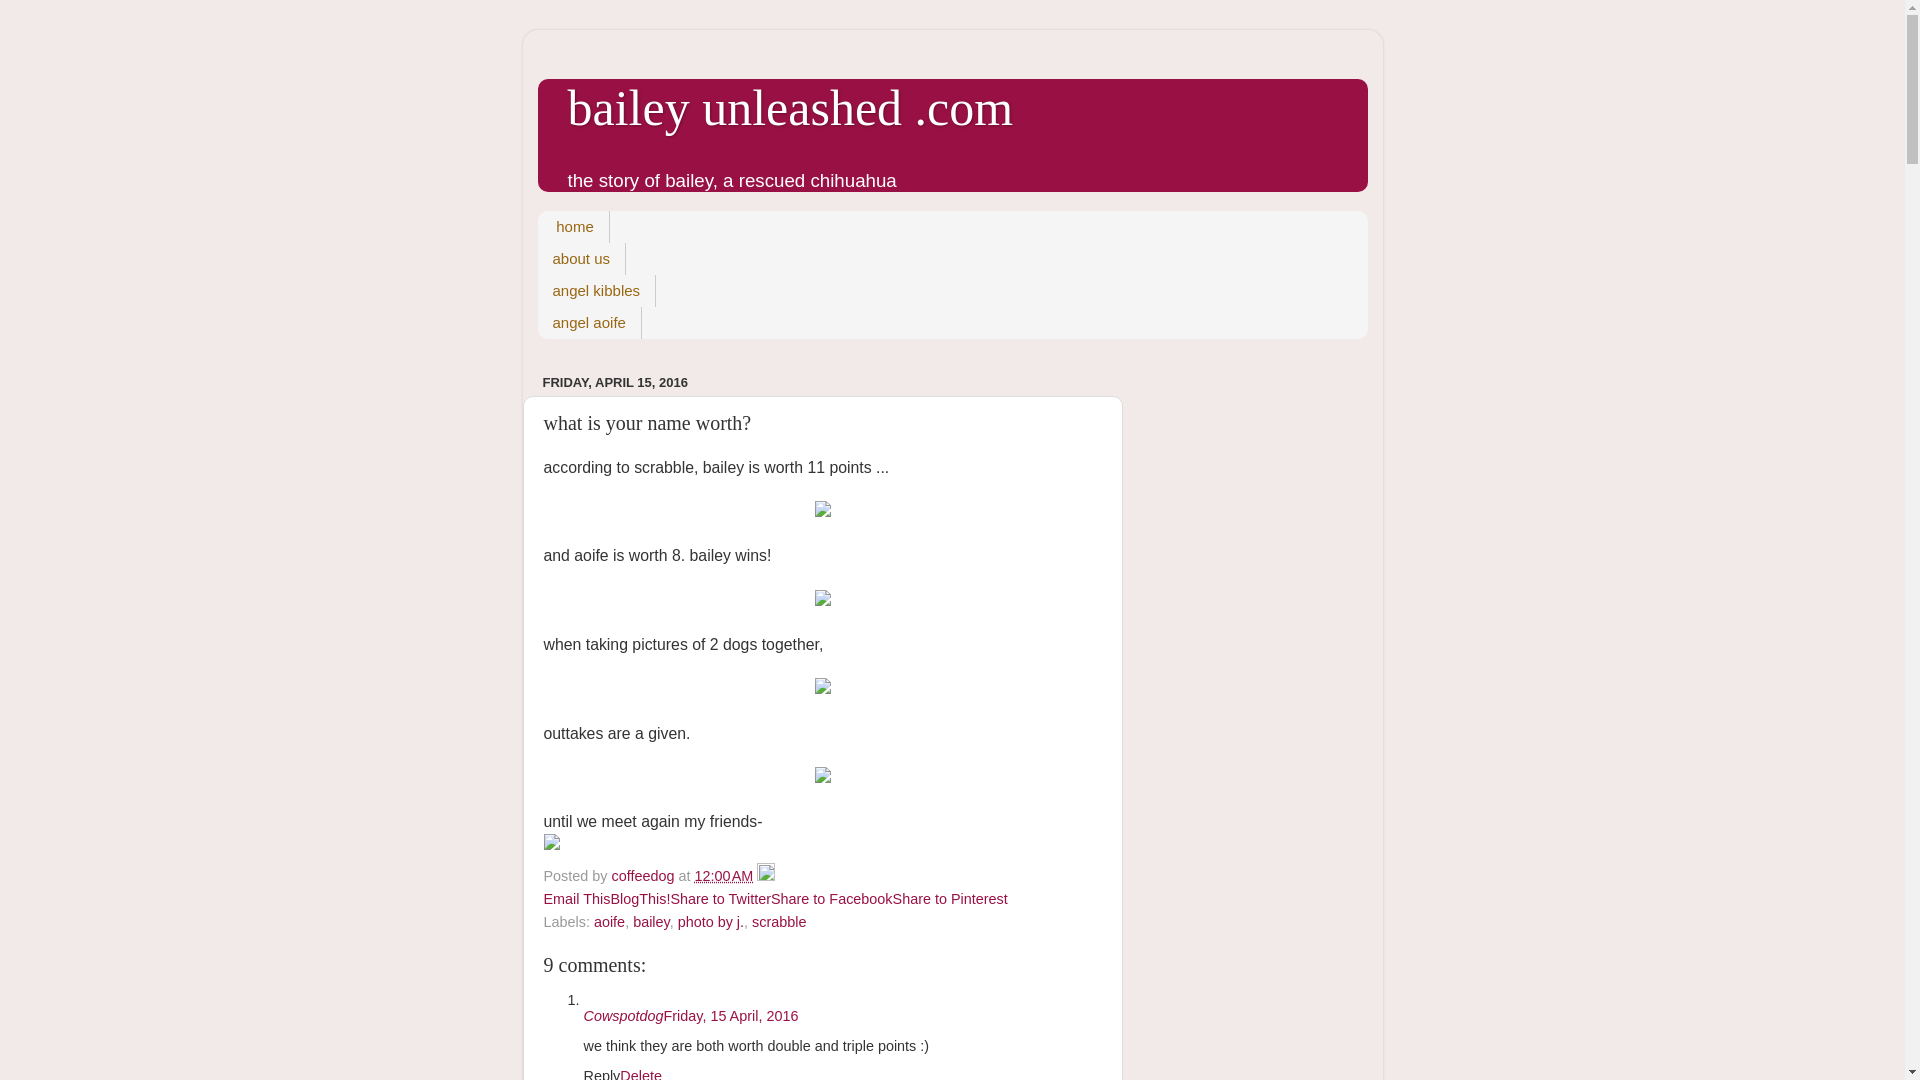 The image size is (1920, 1080). I want to click on Cowspotdog, so click(624, 1015).